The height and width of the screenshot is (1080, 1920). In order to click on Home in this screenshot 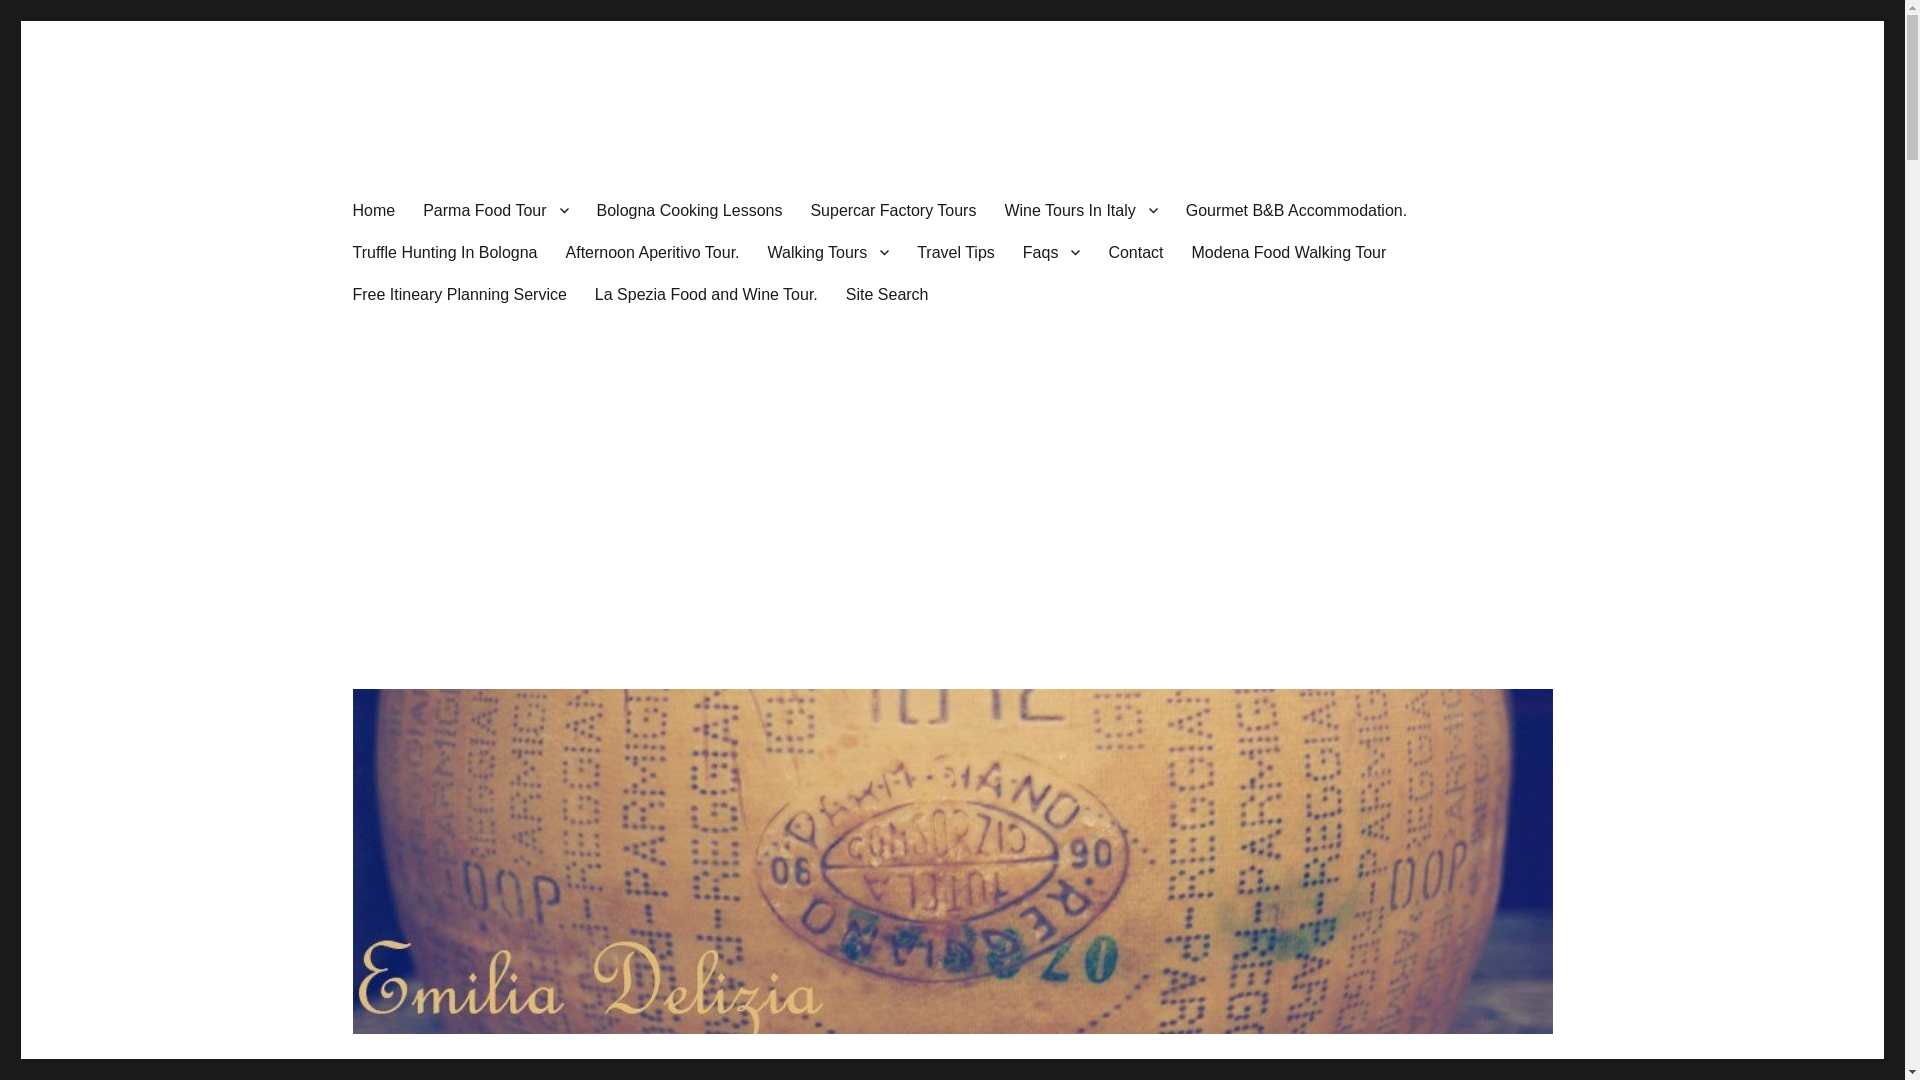, I will do `click(372, 210)`.